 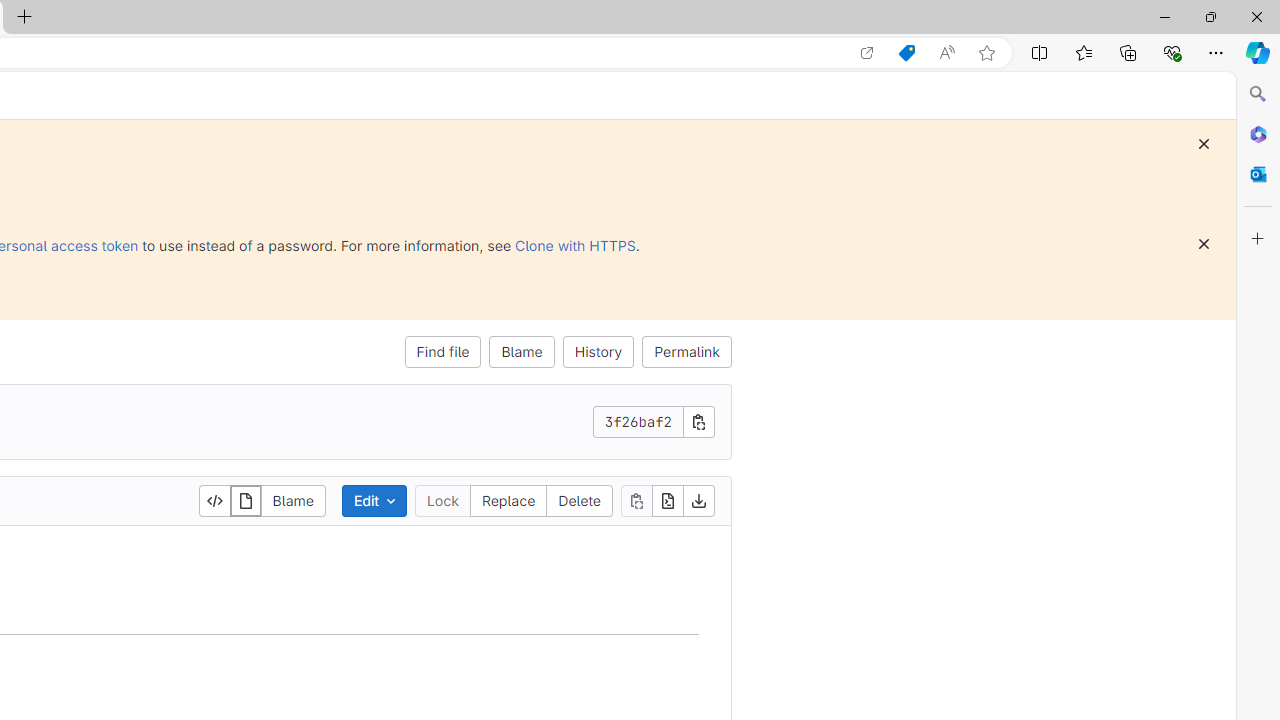 What do you see at coordinates (246, 500) in the screenshot?
I see `Display rendered file` at bounding box center [246, 500].